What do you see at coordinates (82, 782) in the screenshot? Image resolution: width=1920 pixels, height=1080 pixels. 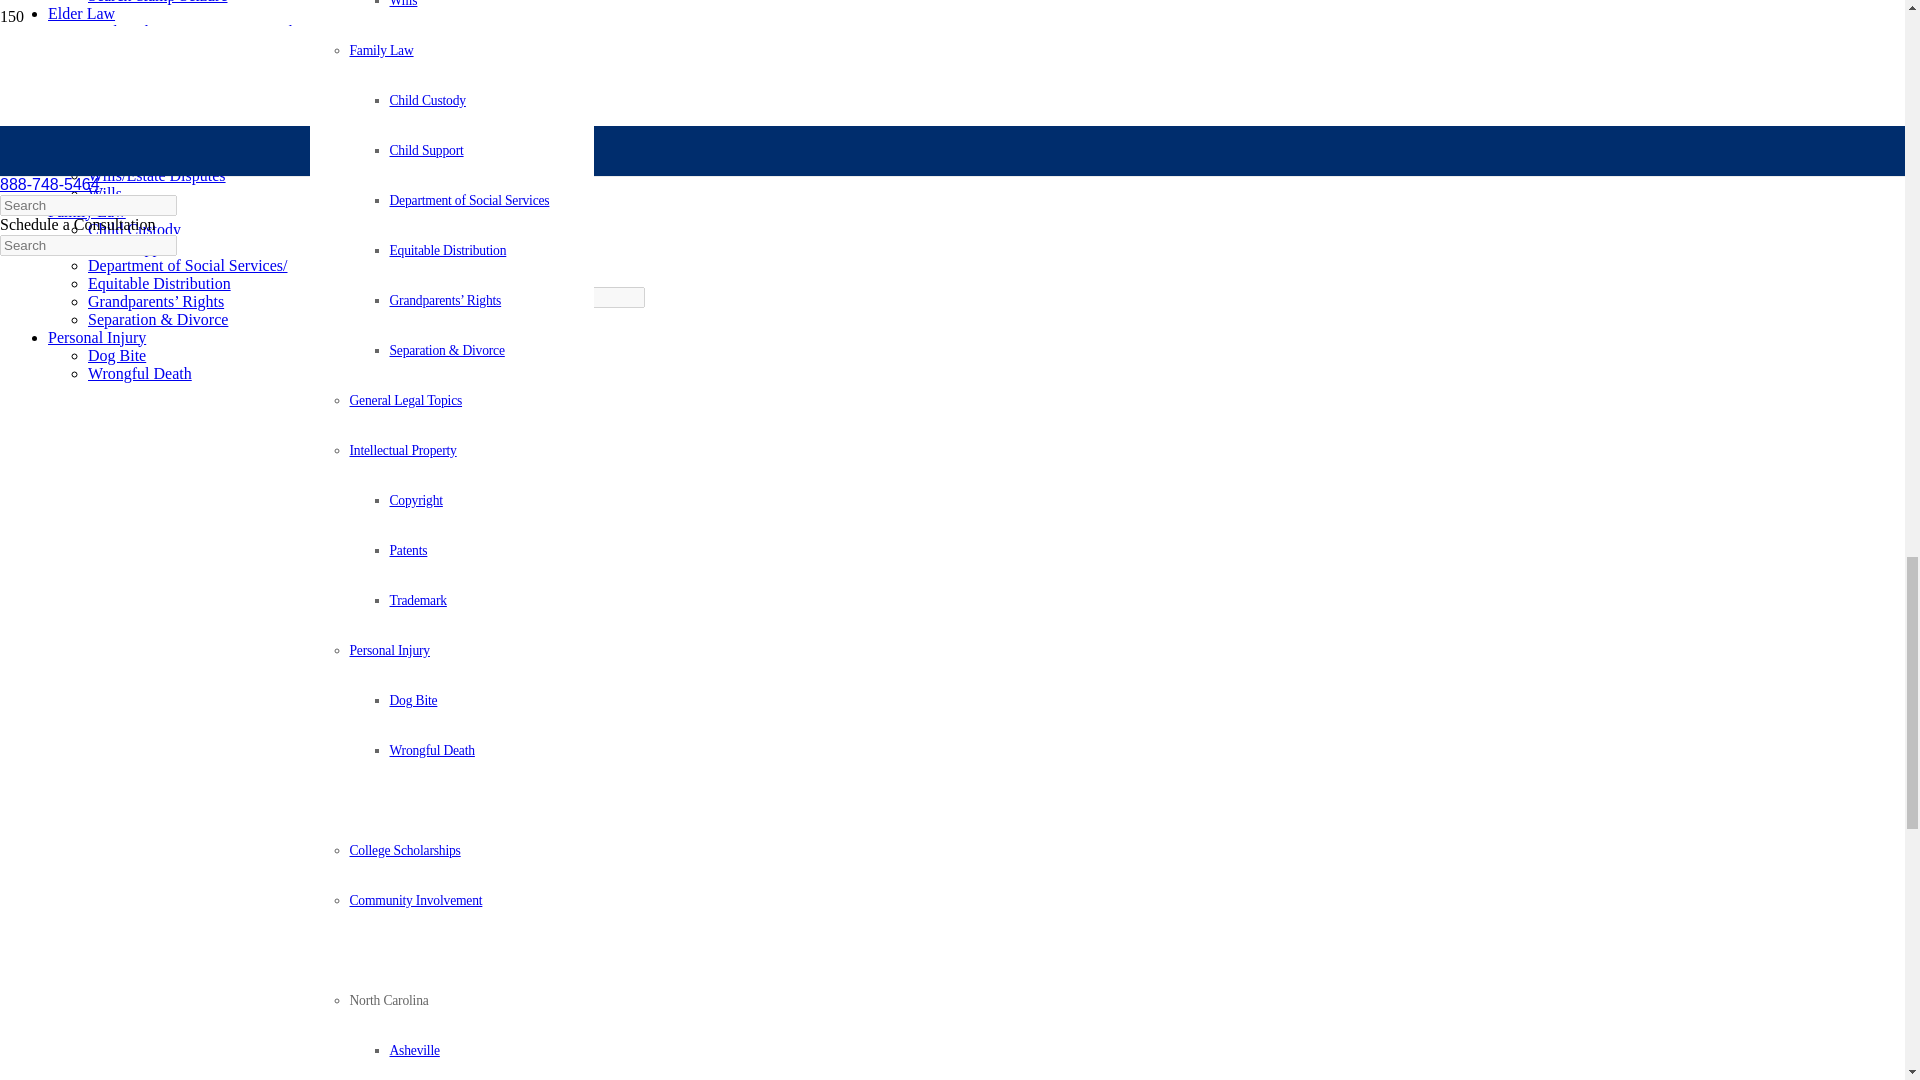 I see `Untitled-1` at bounding box center [82, 782].